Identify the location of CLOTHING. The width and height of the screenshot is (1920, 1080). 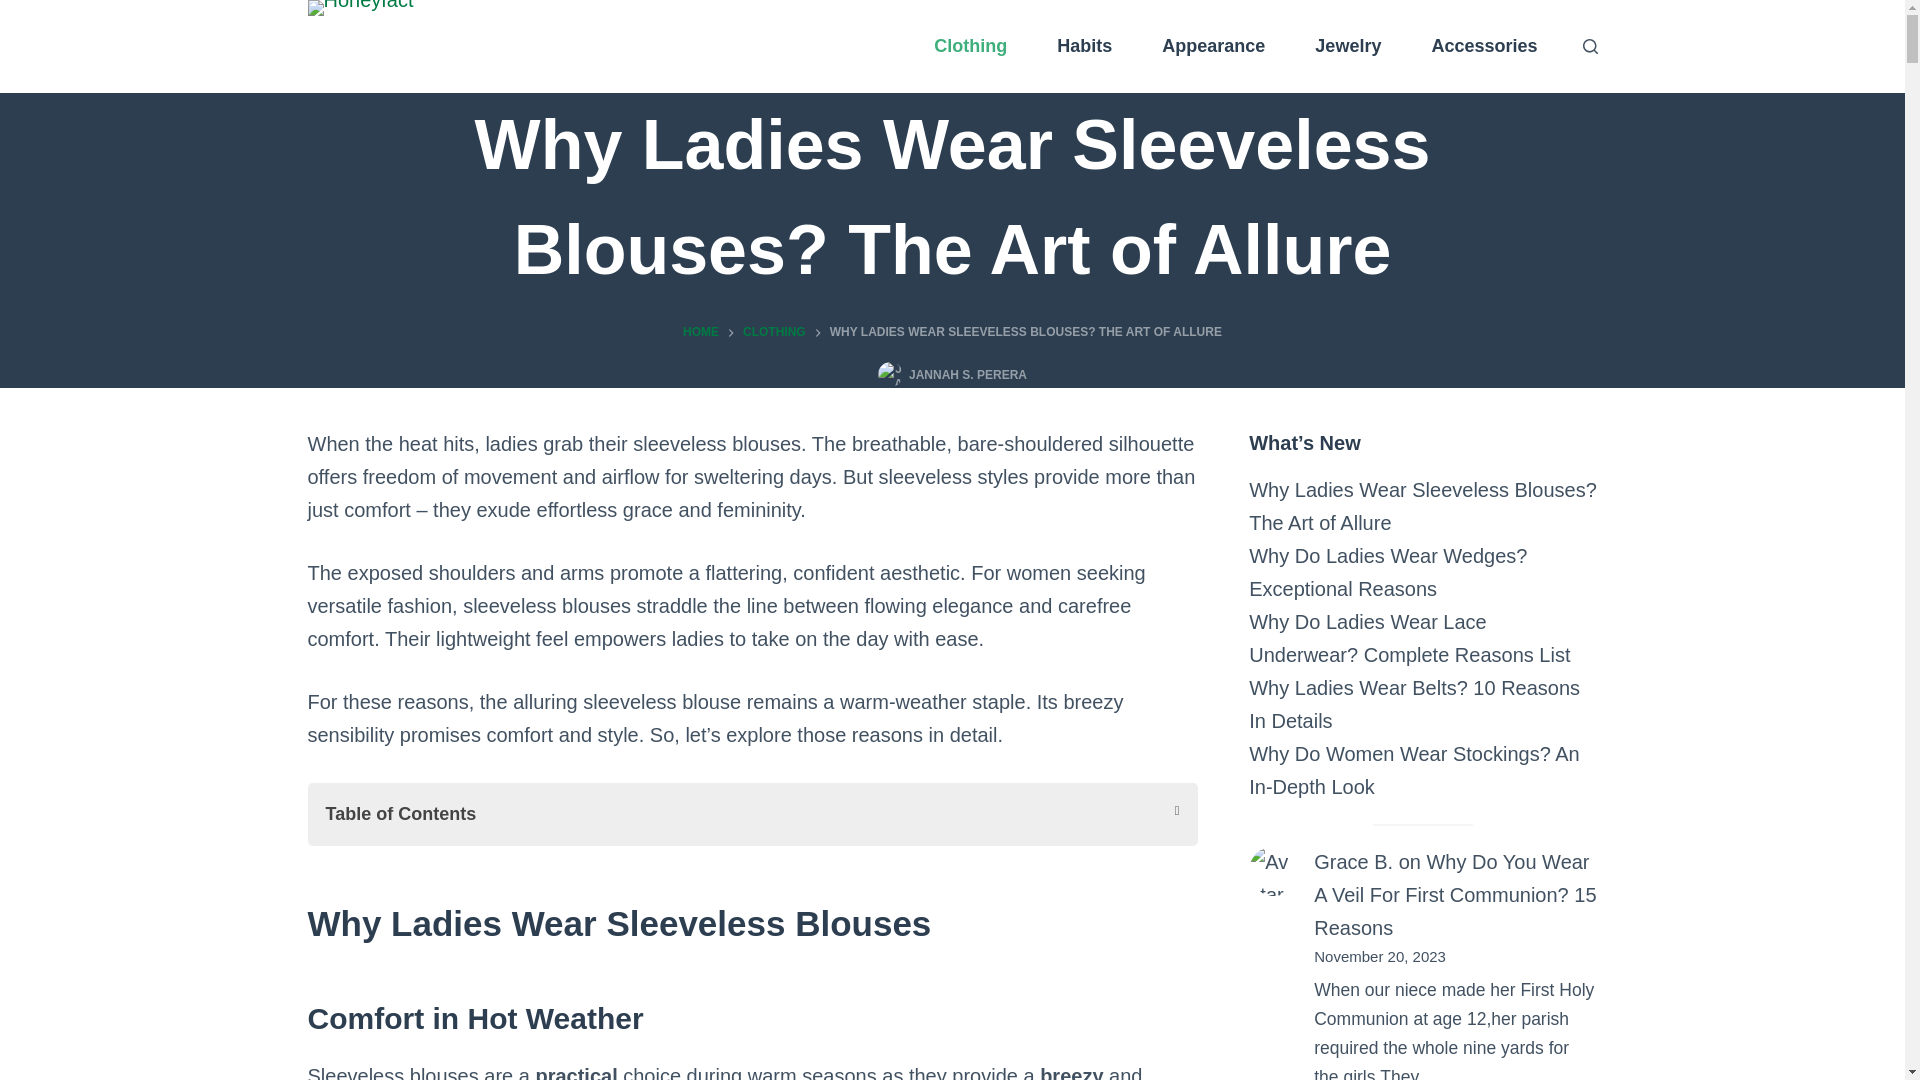
(774, 332).